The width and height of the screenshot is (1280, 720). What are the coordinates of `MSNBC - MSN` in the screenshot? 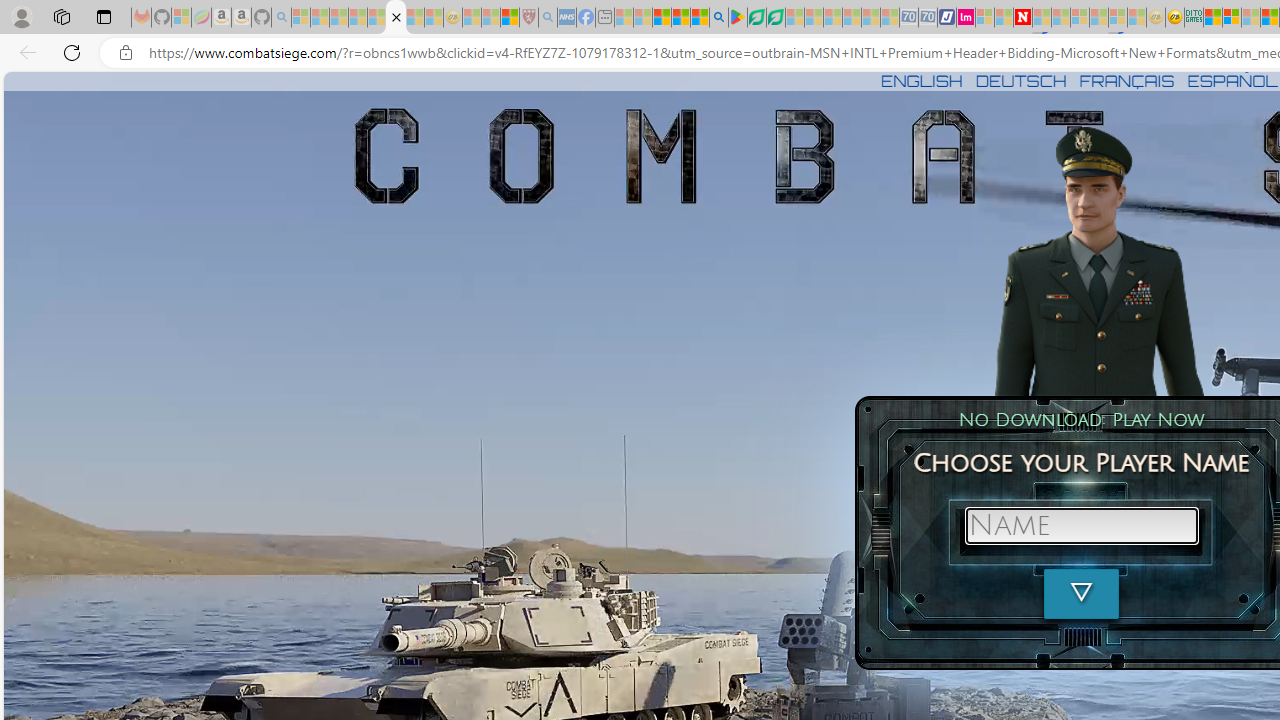 It's located at (1213, 18).